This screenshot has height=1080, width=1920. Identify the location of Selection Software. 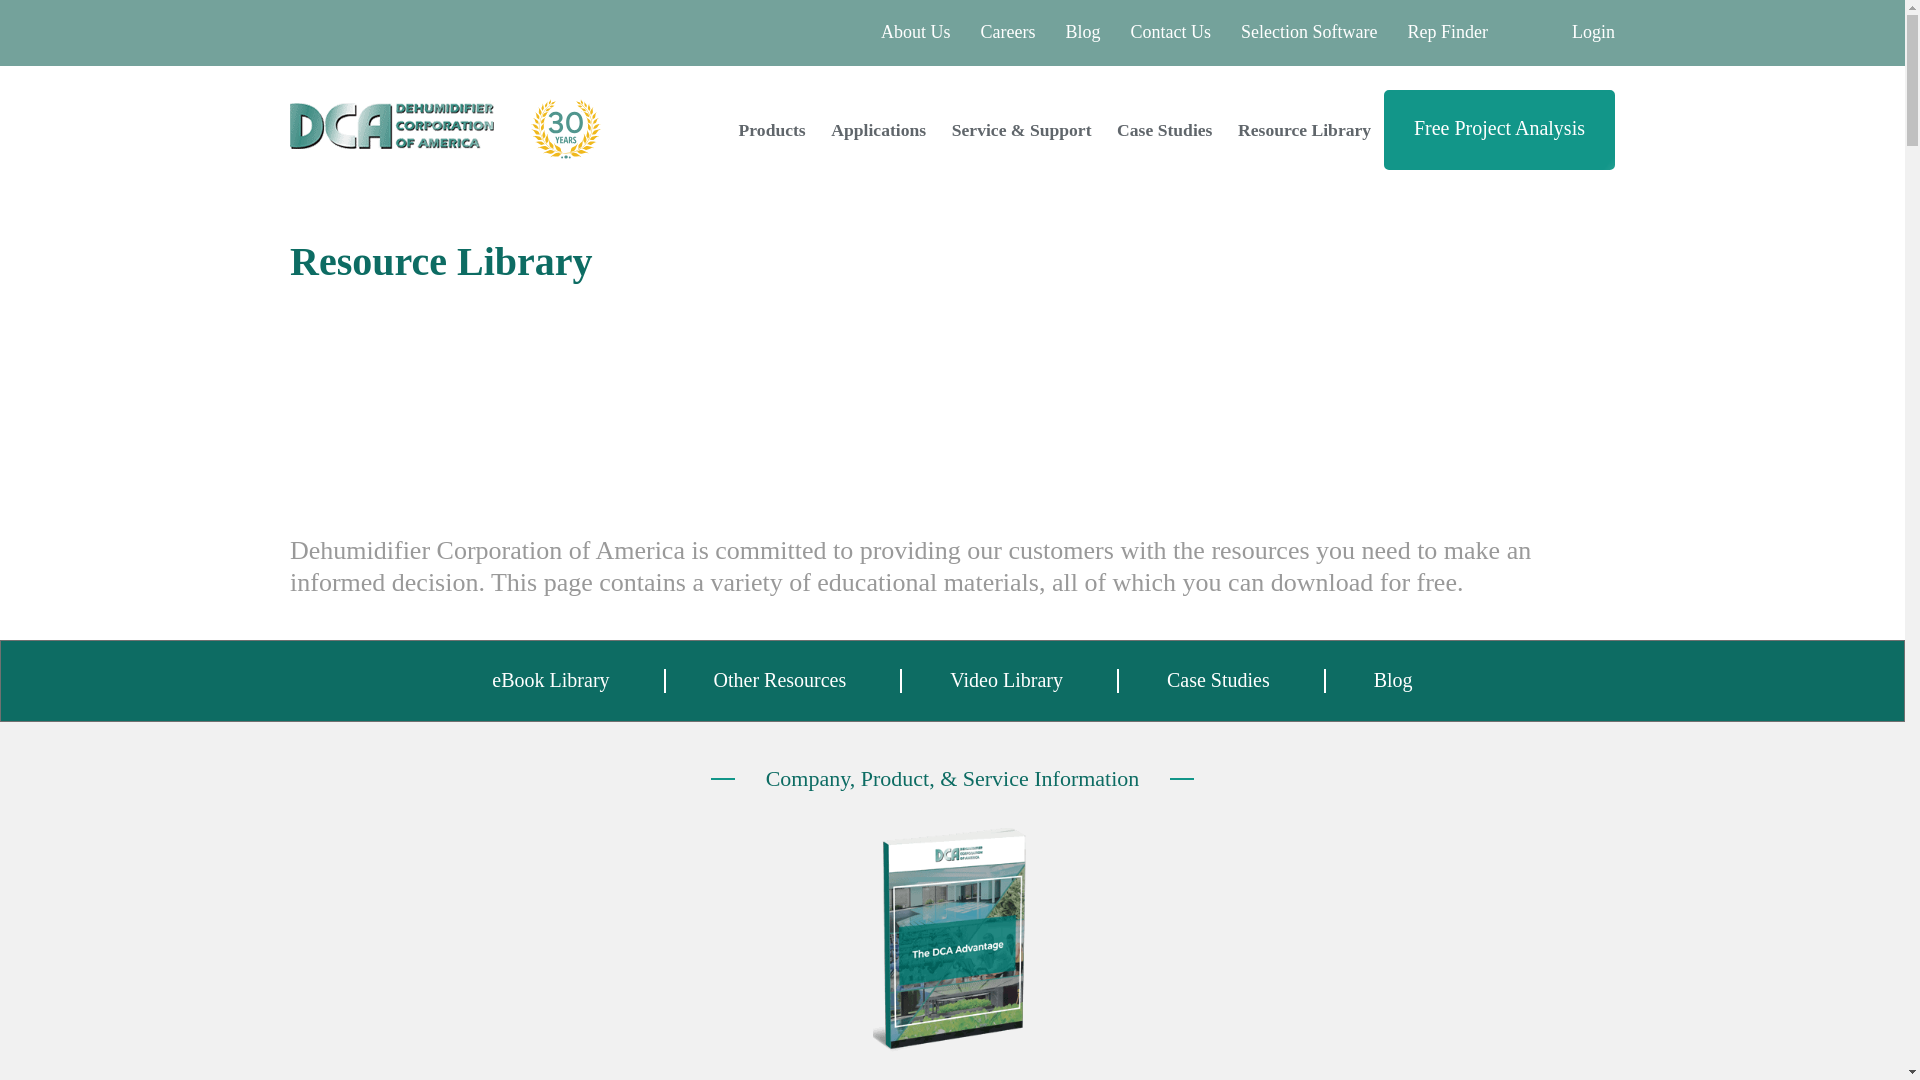
(1308, 32).